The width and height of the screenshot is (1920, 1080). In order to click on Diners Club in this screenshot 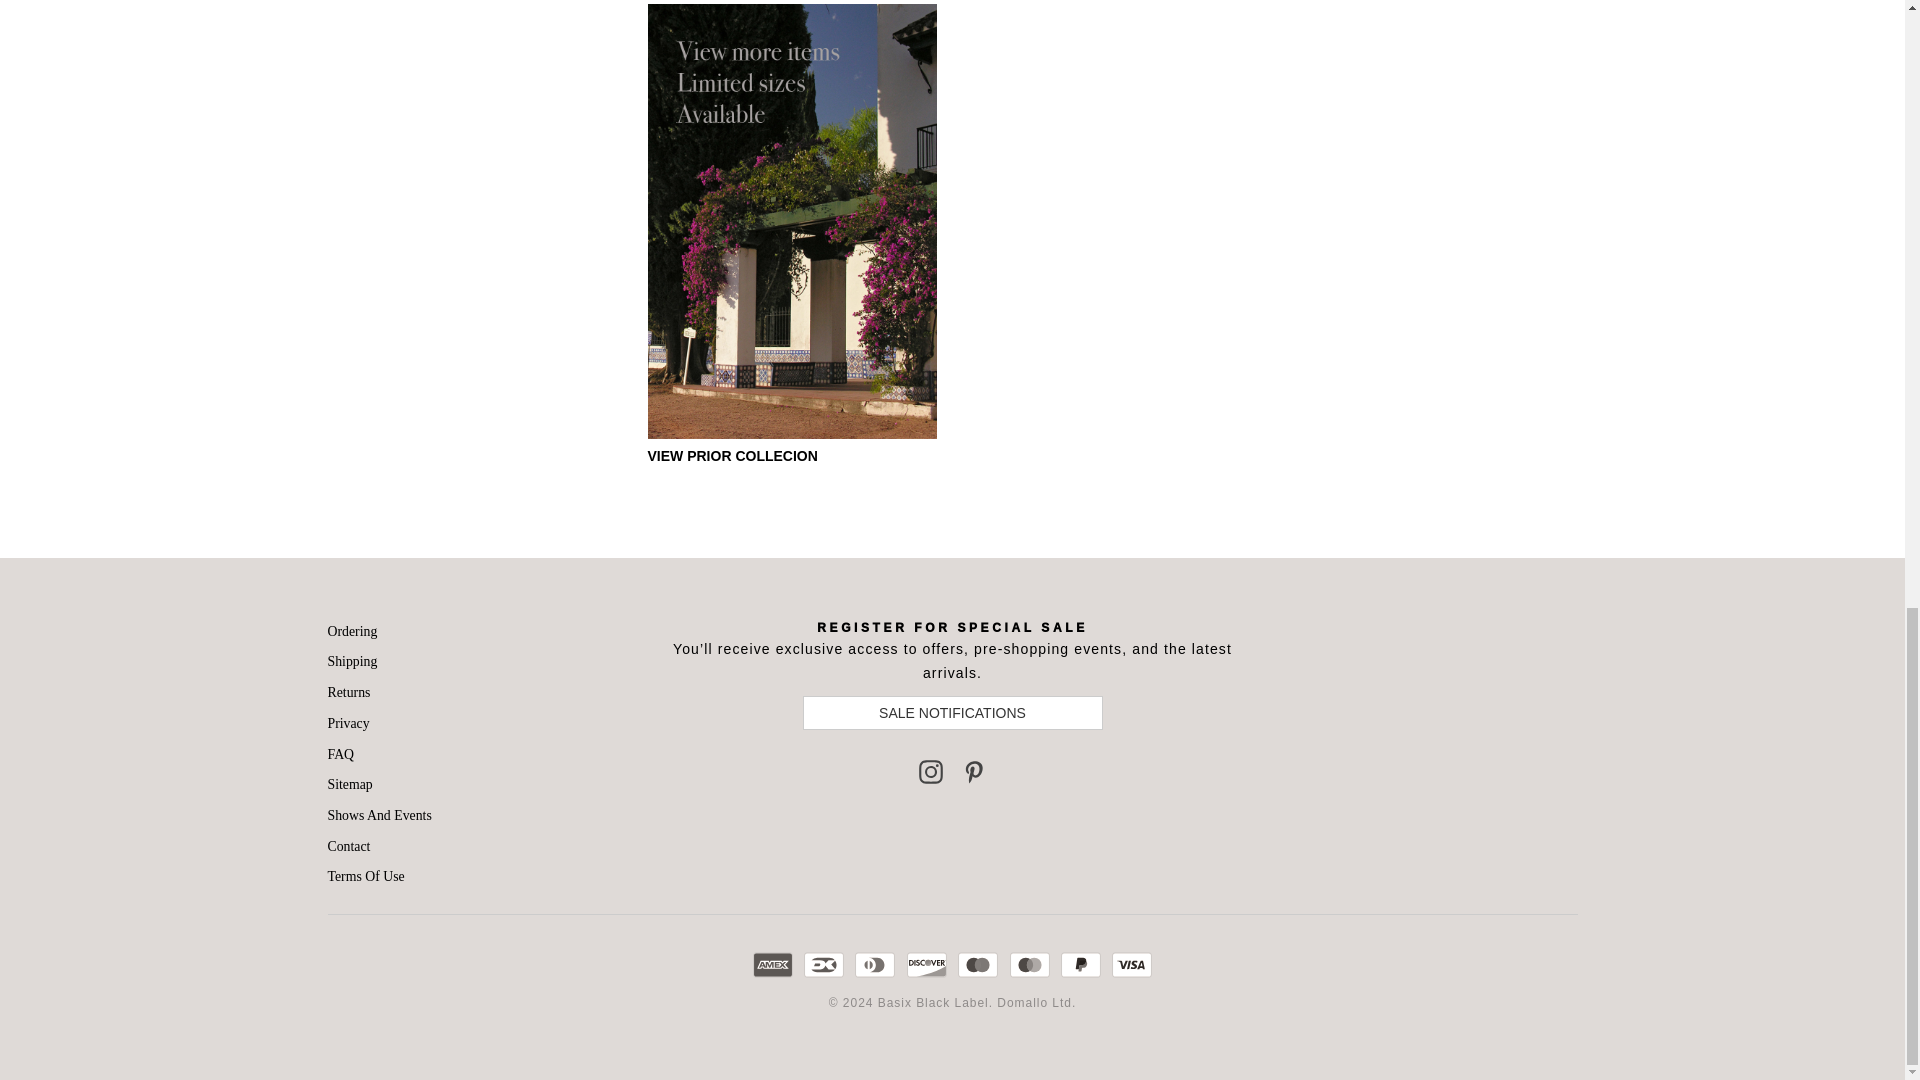, I will do `click(874, 964)`.